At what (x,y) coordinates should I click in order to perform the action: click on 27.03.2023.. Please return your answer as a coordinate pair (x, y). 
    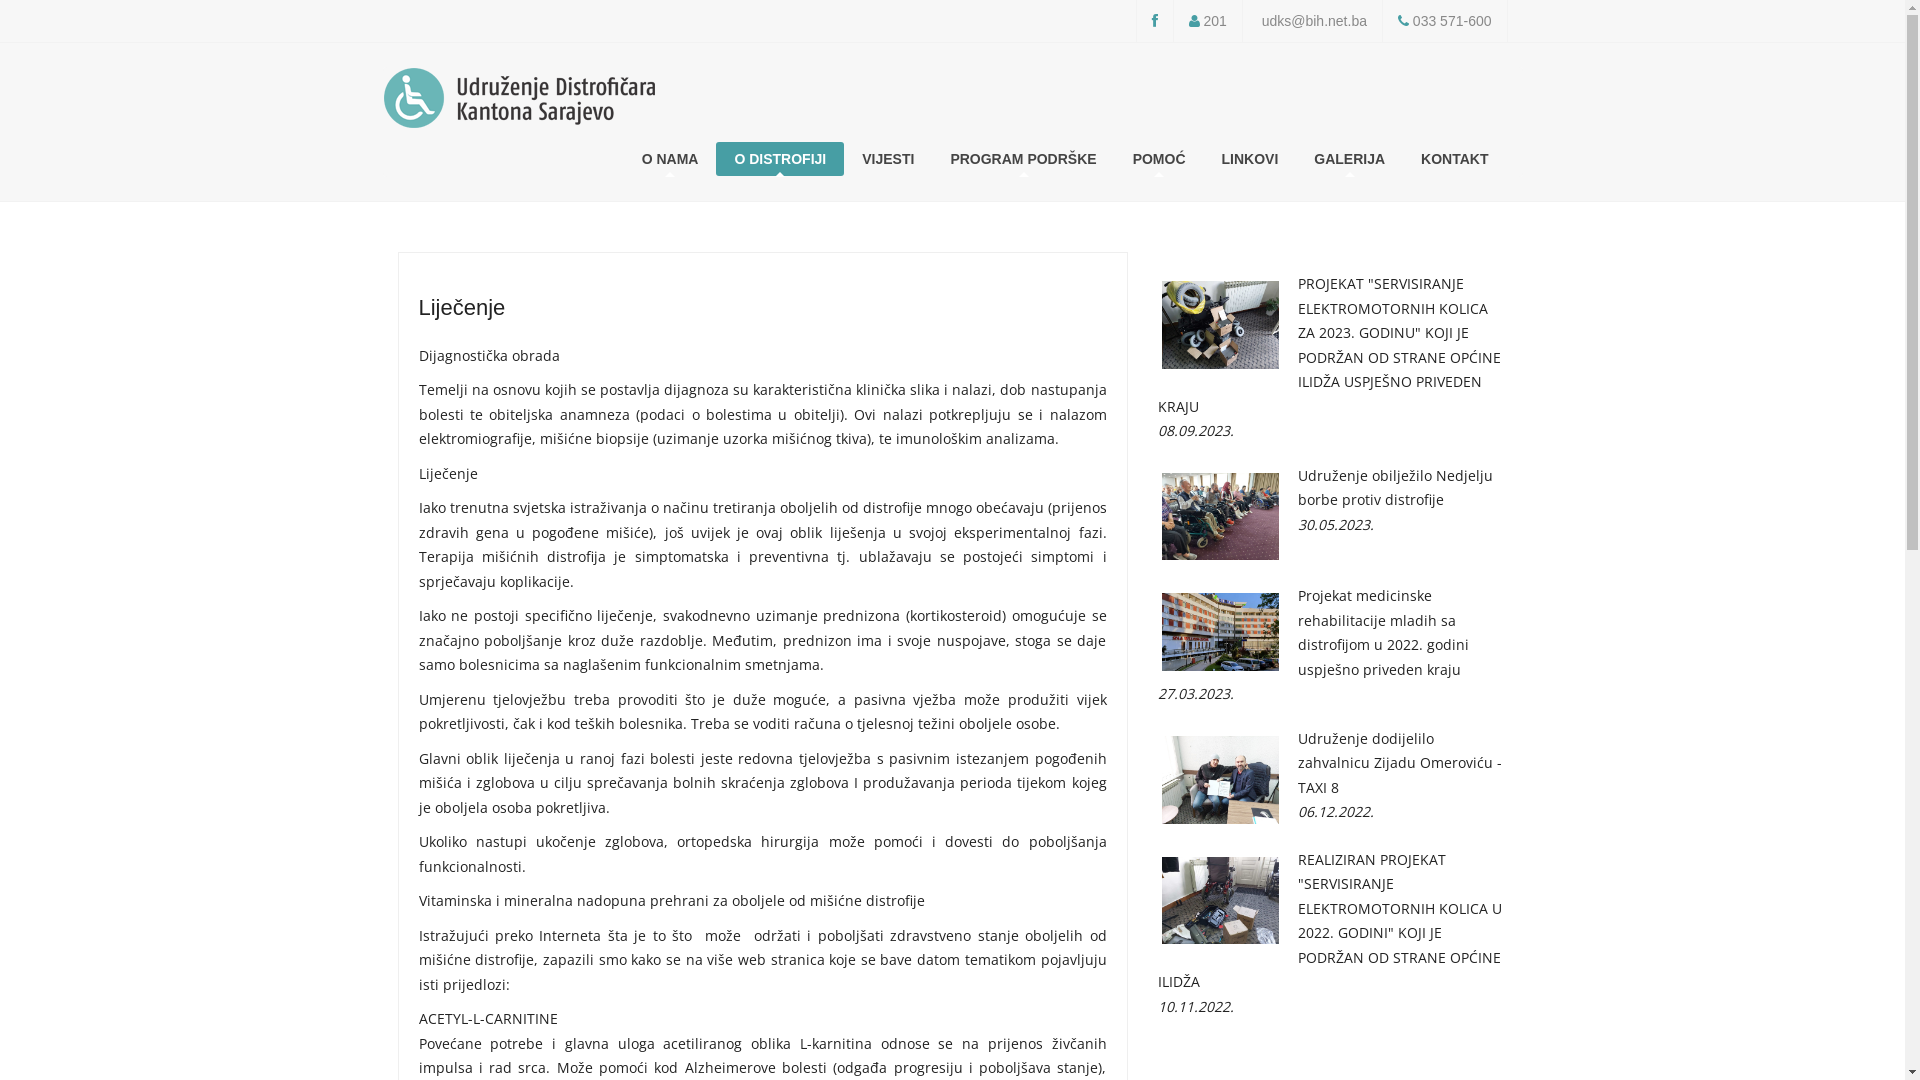
    Looking at the image, I should click on (1333, 694).